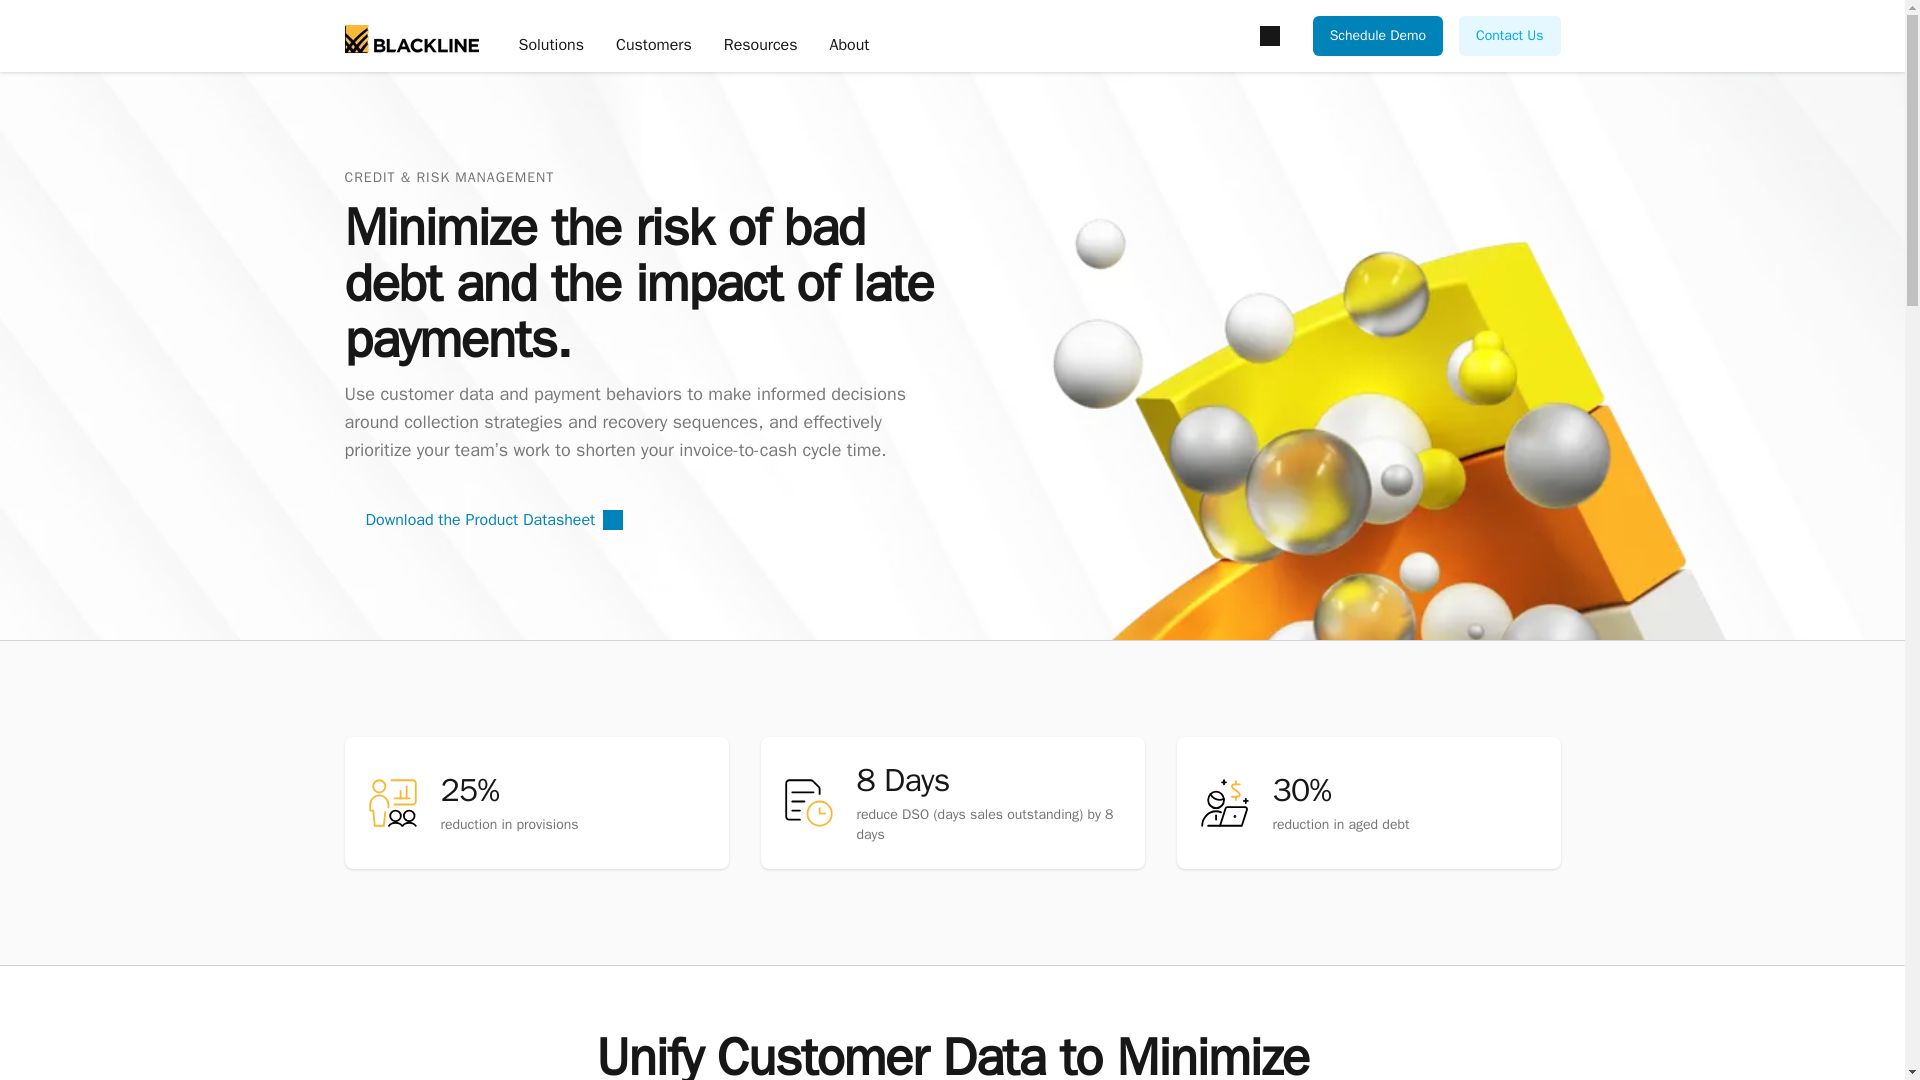 This screenshot has width=1920, height=1080. Describe the element at coordinates (1509, 36) in the screenshot. I see `Contact Us` at that location.